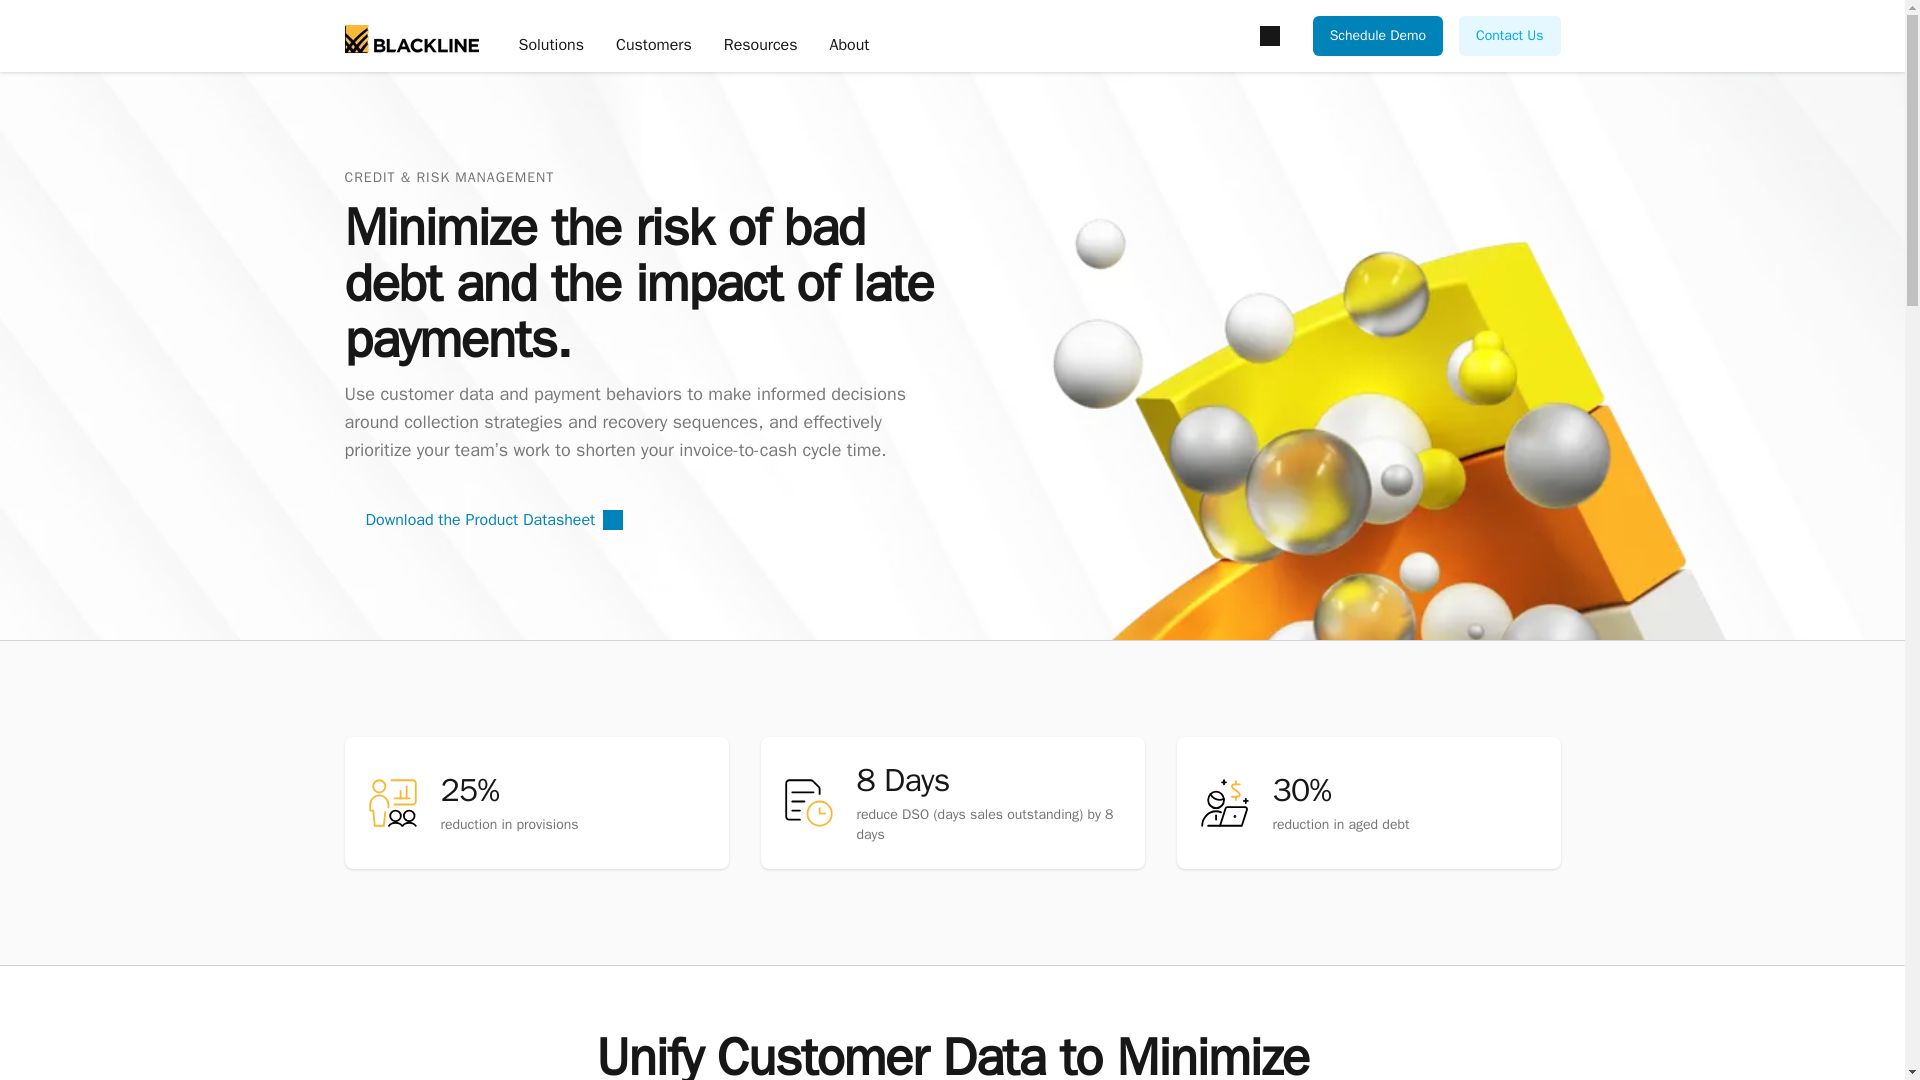 This screenshot has width=1920, height=1080. Describe the element at coordinates (1509, 36) in the screenshot. I see `Contact Us` at that location.